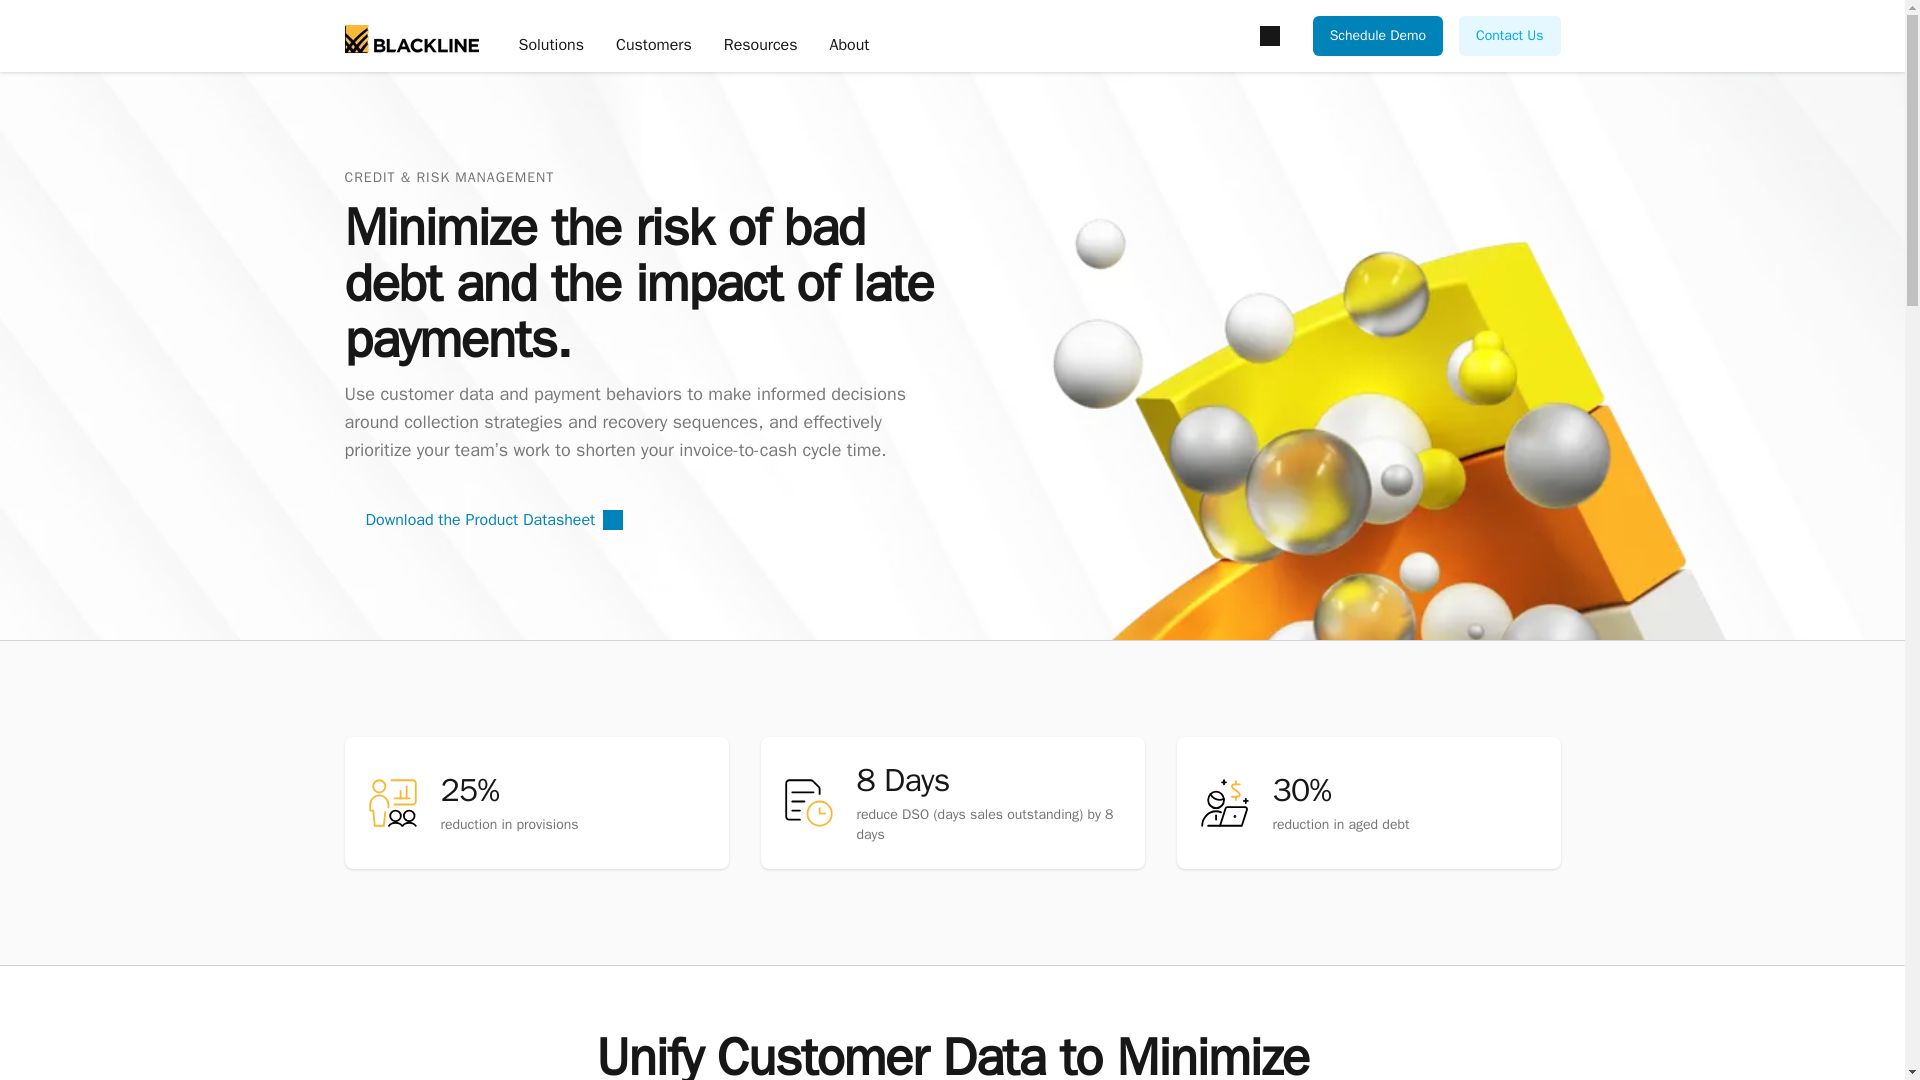 This screenshot has width=1920, height=1080. Describe the element at coordinates (1509, 36) in the screenshot. I see `Contact Us` at that location.